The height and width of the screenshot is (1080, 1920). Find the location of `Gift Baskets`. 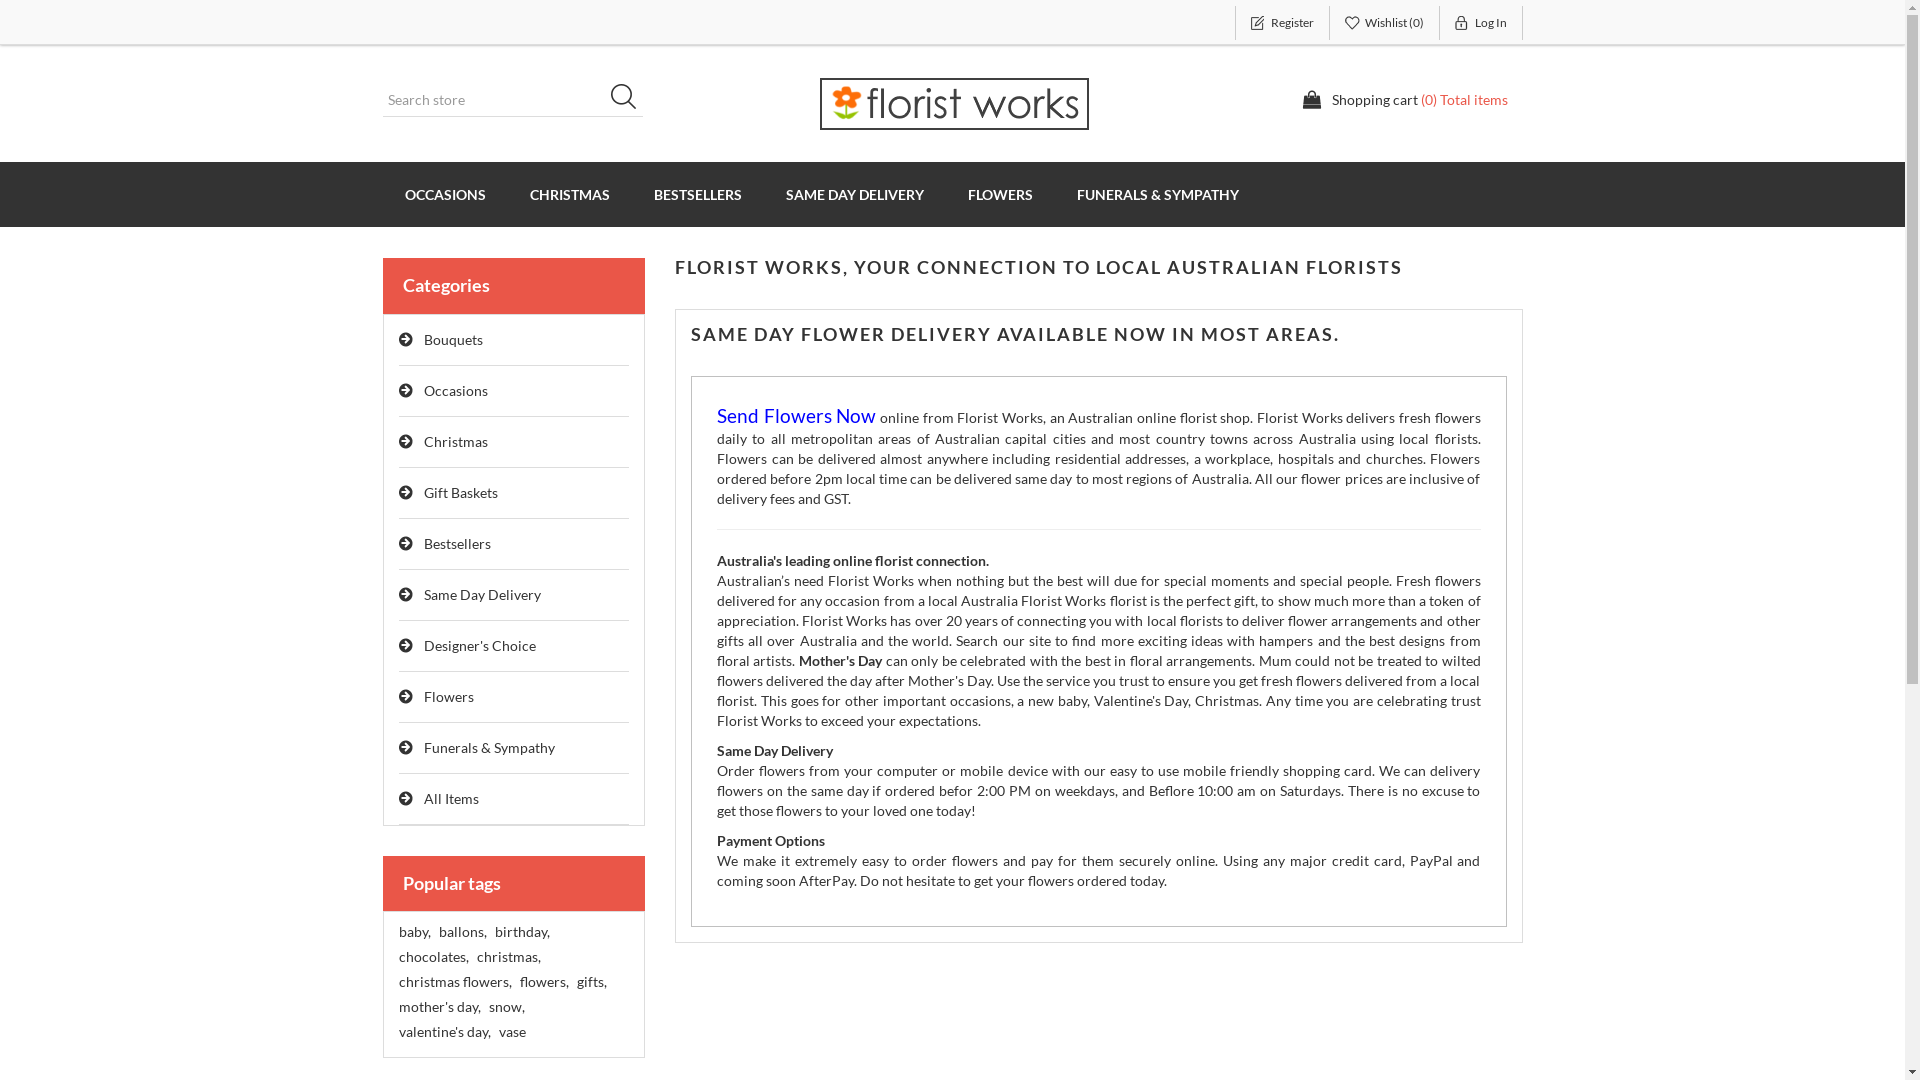

Gift Baskets is located at coordinates (514, 494).